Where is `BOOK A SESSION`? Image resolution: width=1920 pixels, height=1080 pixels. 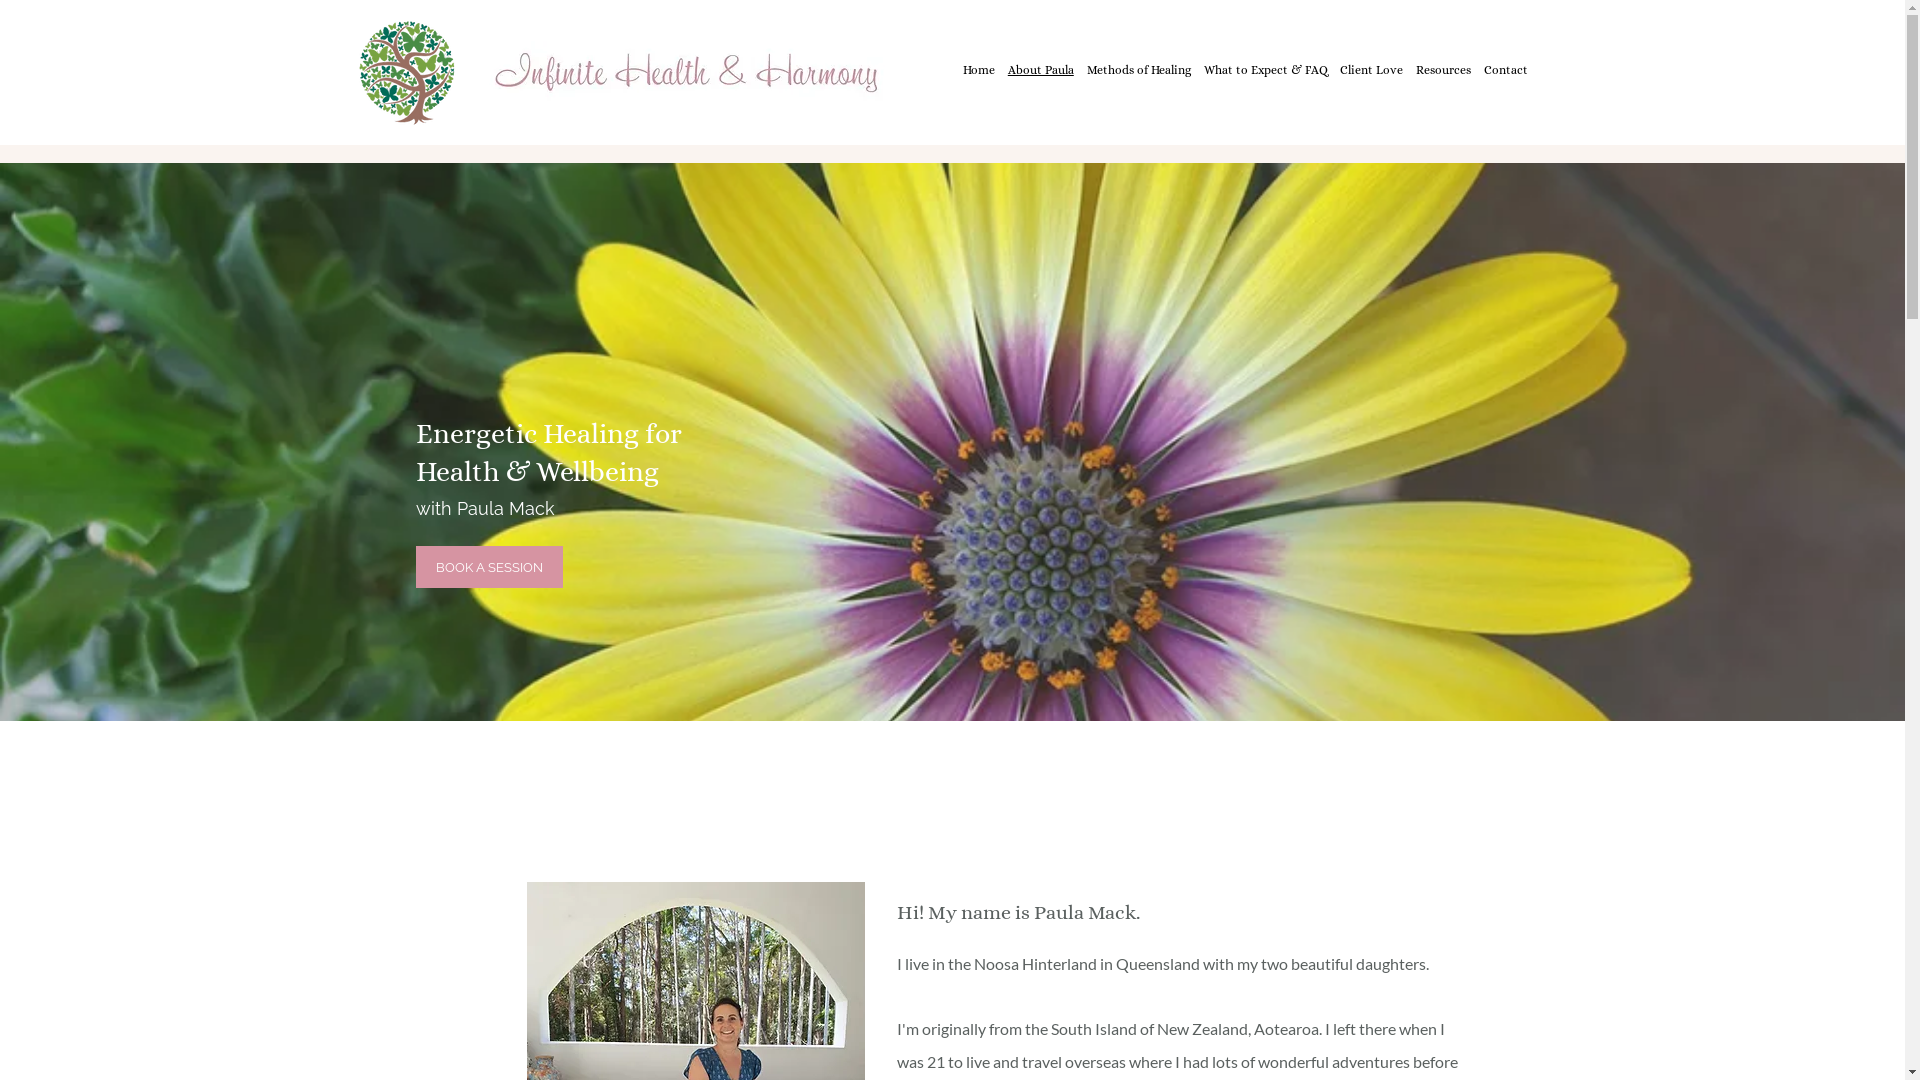
BOOK A SESSION is located at coordinates (490, 567).